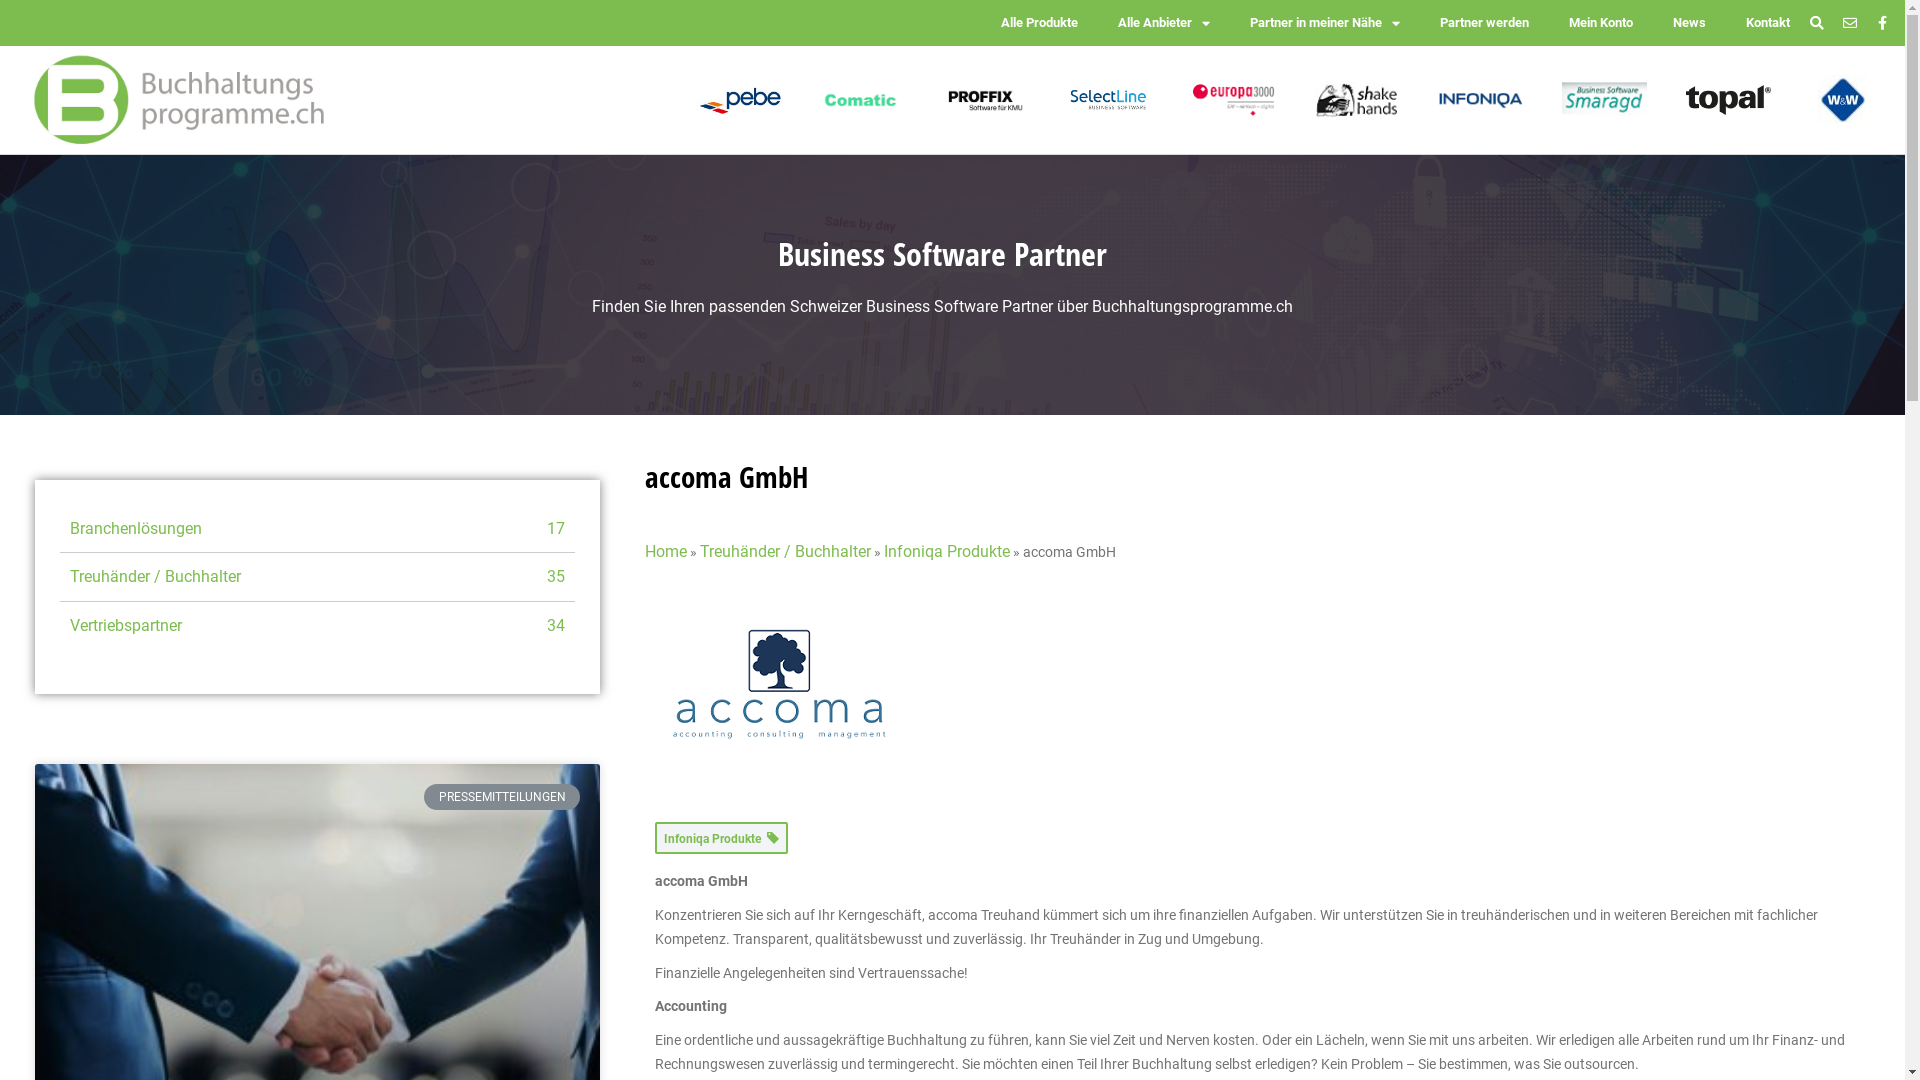  Describe the element at coordinates (318, 626) in the screenshot. I see `Vertriebspartner
34` at that location.